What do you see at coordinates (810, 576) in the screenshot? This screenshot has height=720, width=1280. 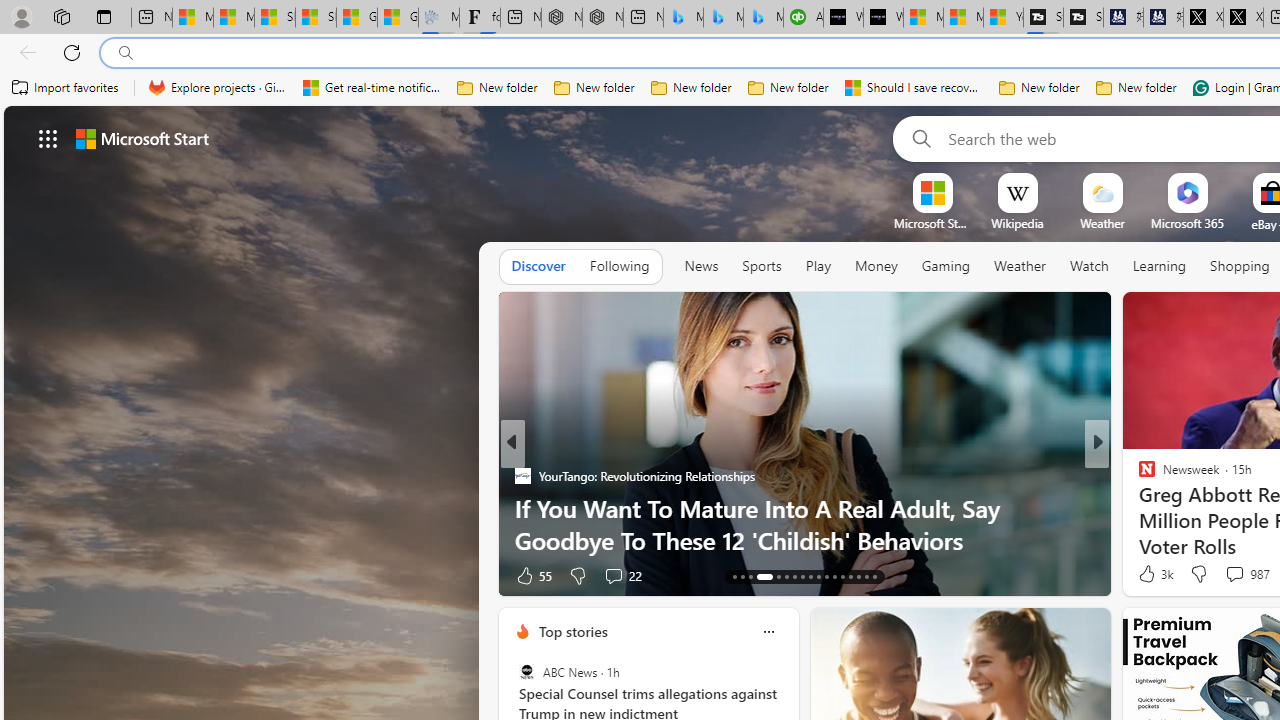 I see `AutomationID: tab-21` at bounding box center [810, 576].